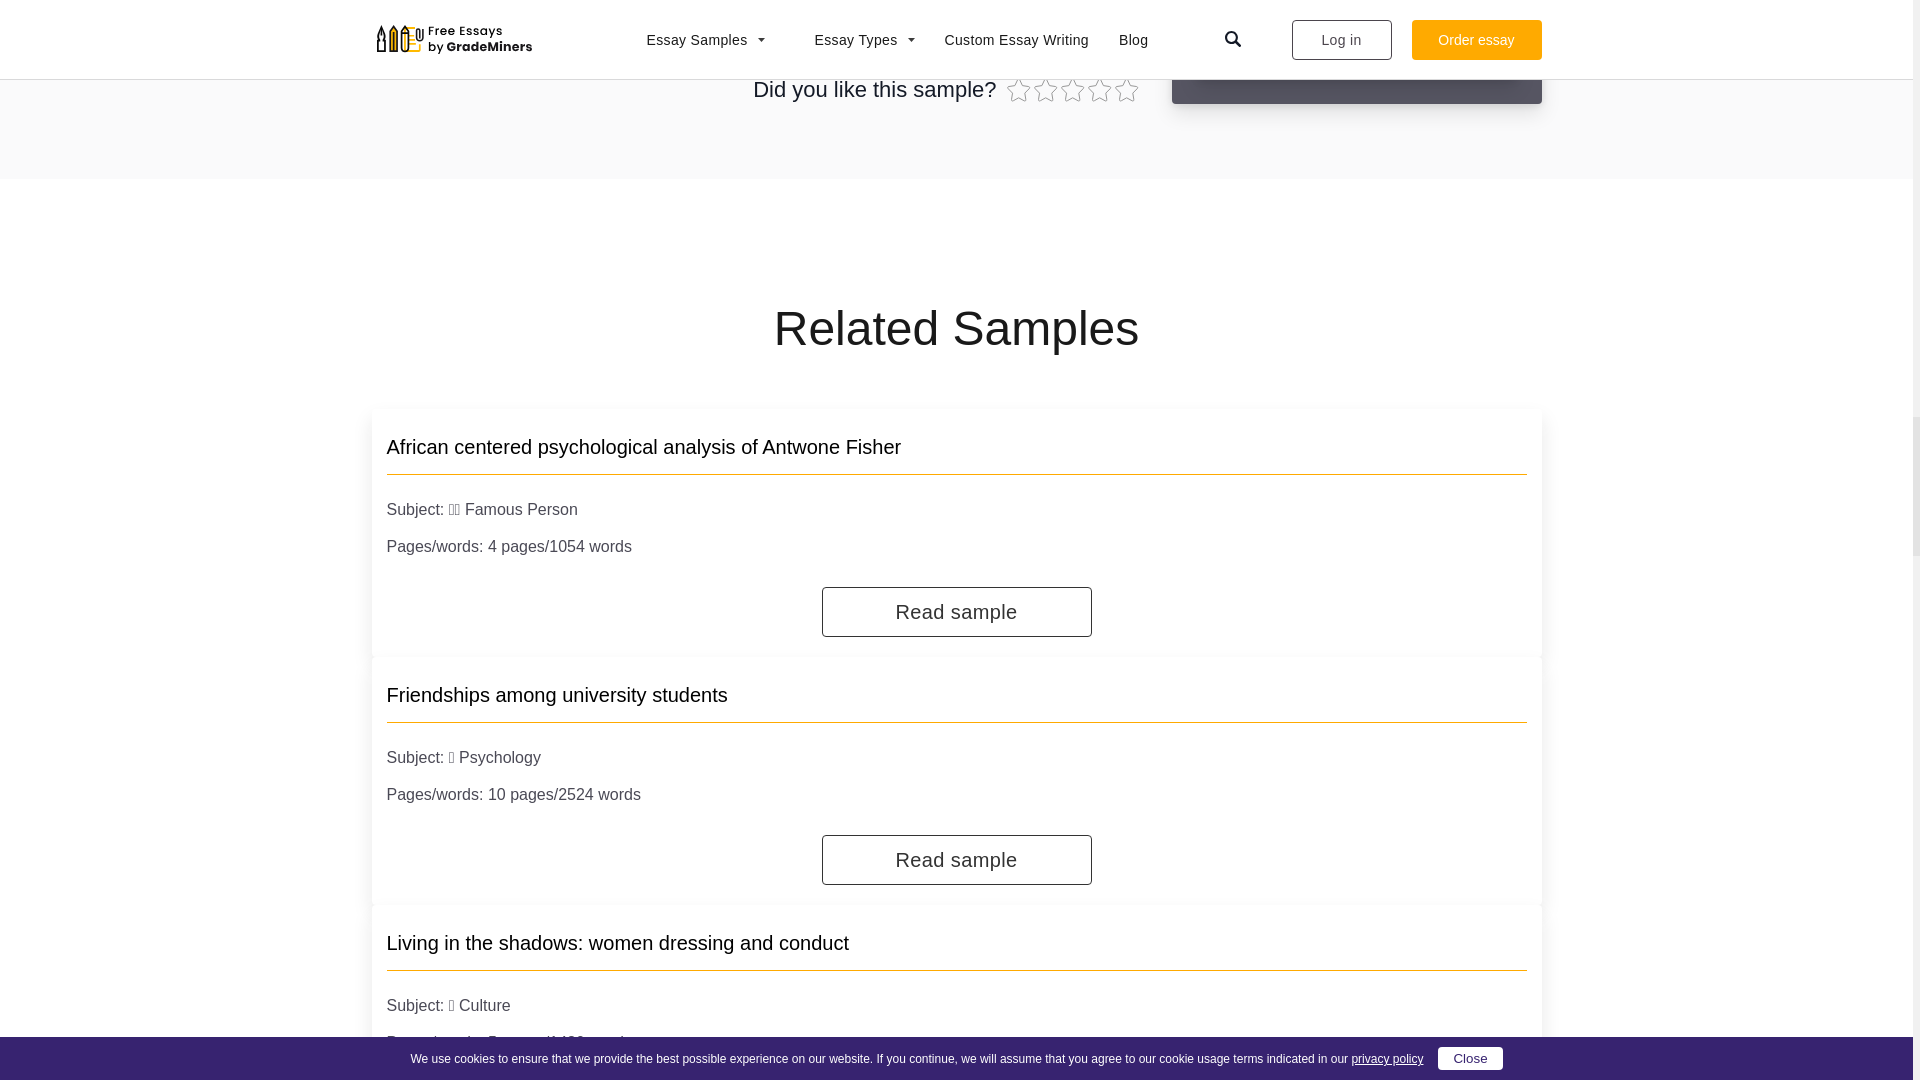  I want to click on 24 votes, average: 4,7 out of 5, so click(1126, 89).